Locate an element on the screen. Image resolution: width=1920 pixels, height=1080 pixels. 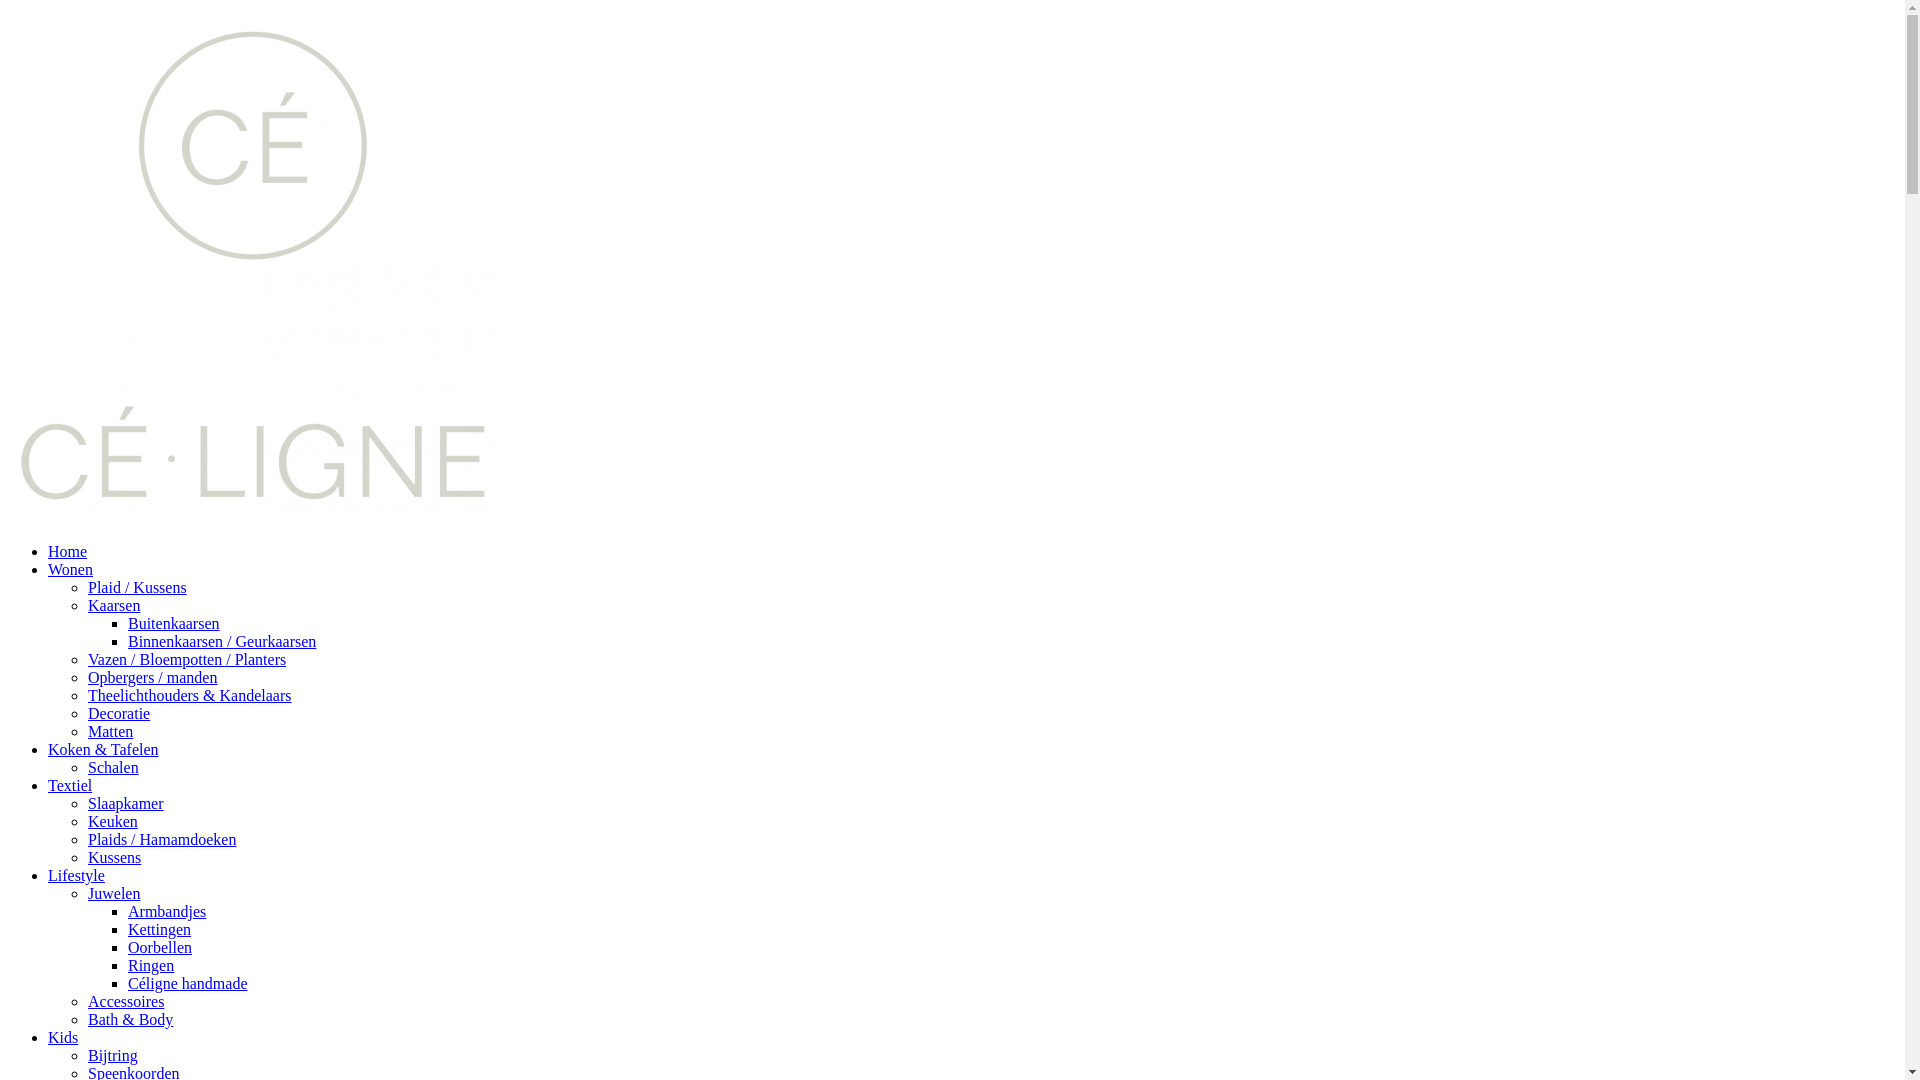
Oorbellen is located at coordinates (160, 948).